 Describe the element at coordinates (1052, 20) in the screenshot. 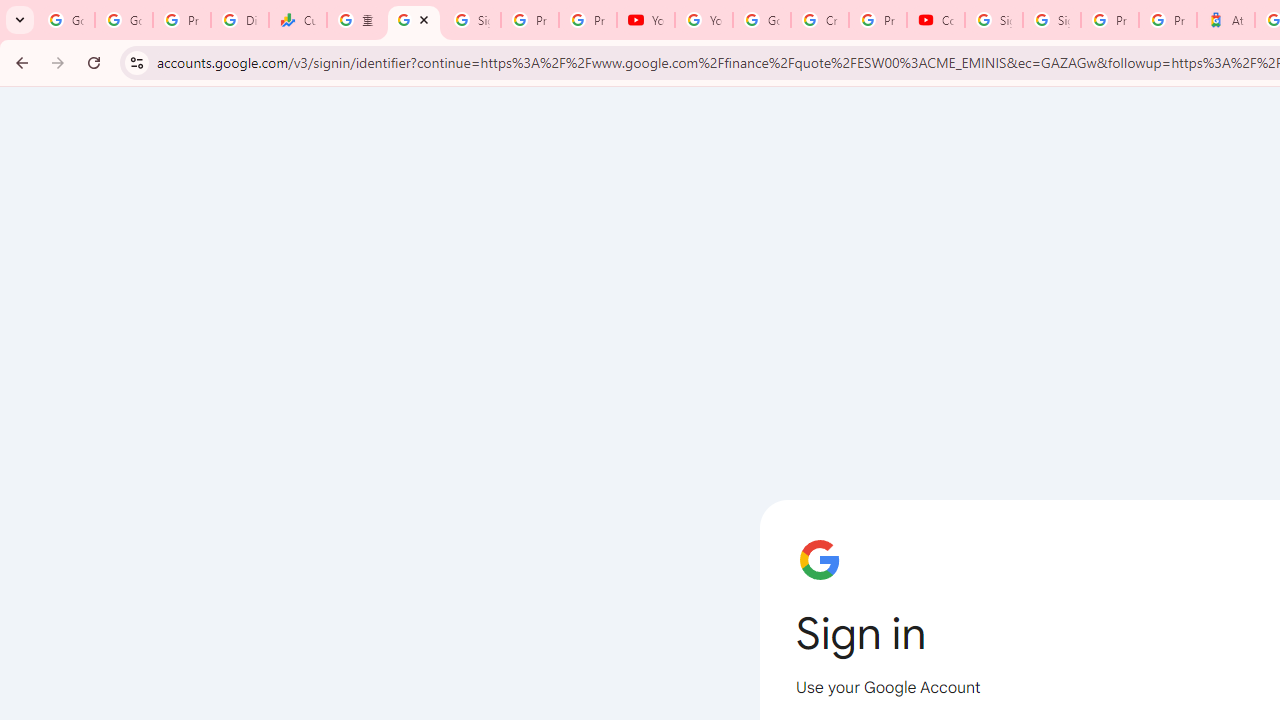

I see `Sign in - Google Accounts` at that location.